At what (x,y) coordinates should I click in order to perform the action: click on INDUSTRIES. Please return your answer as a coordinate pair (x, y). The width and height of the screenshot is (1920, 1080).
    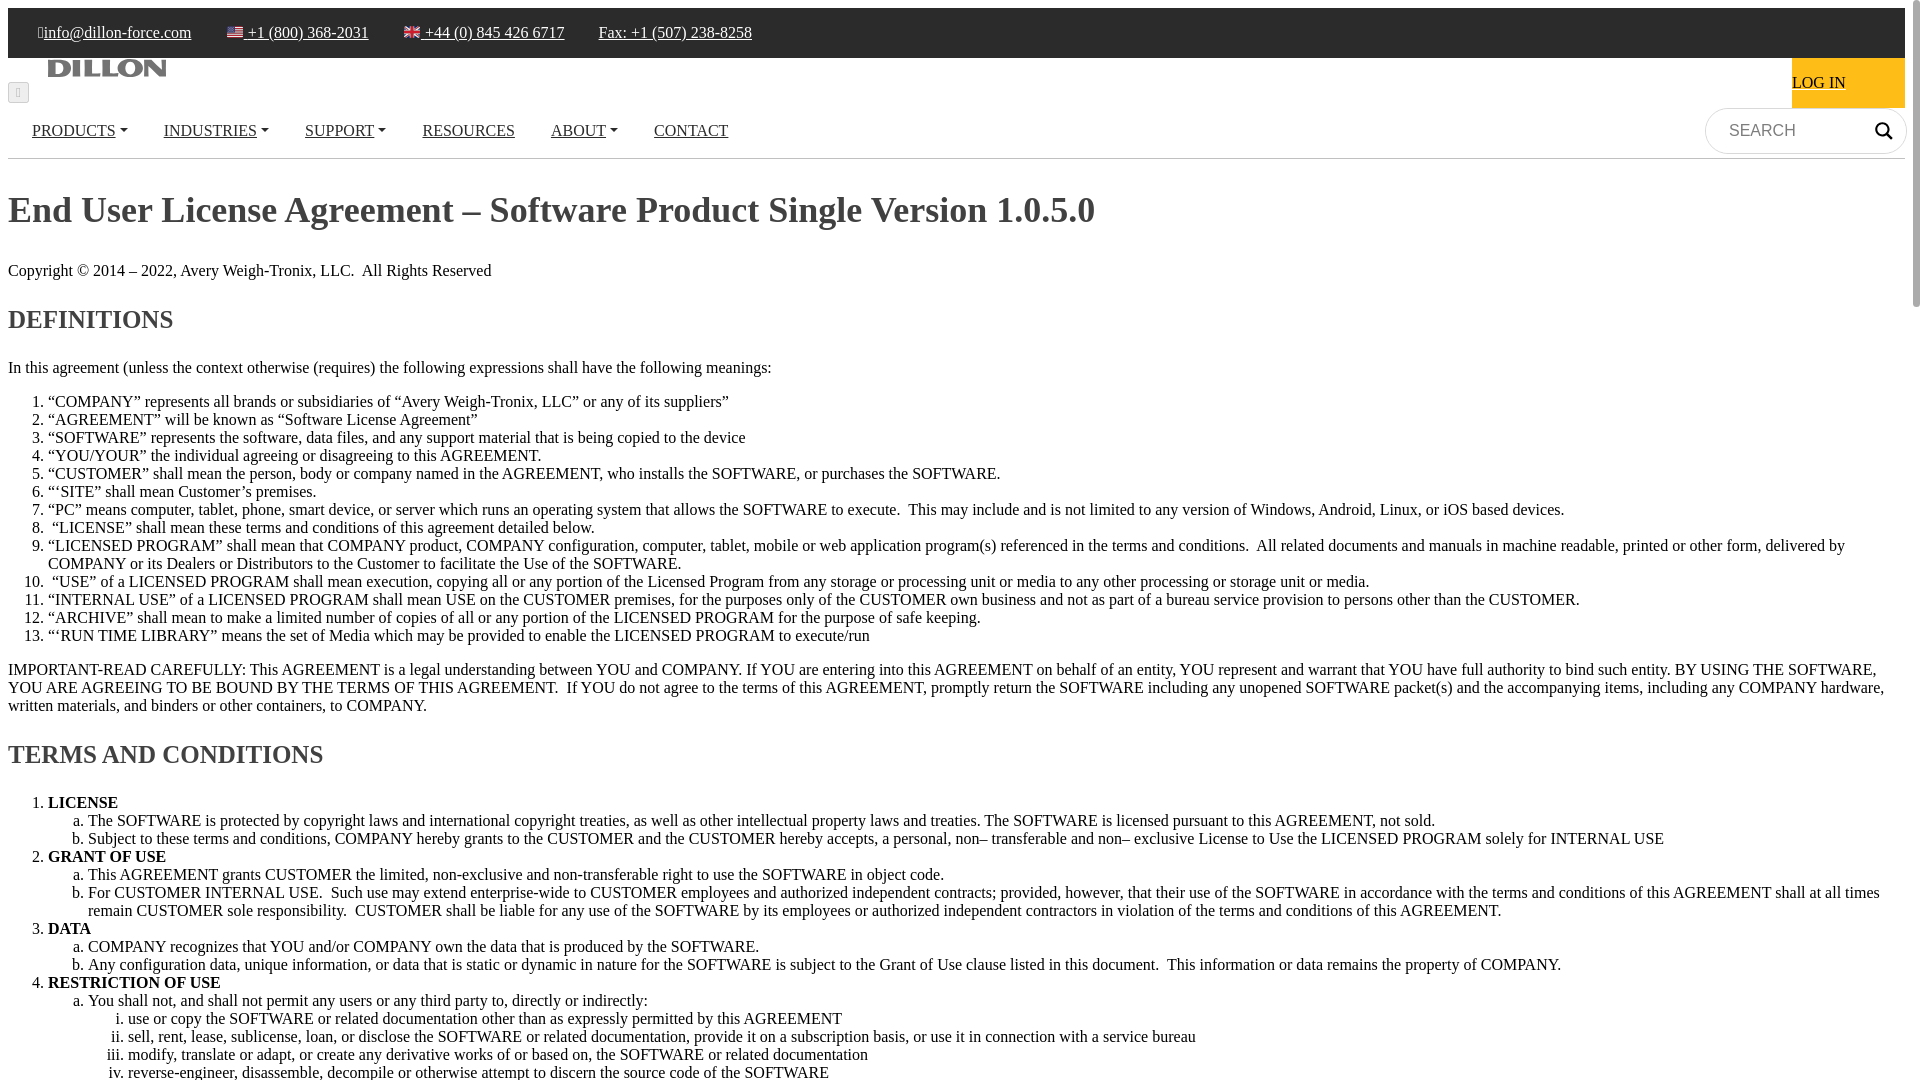
    Looking at the image, I should click on (216, 130).